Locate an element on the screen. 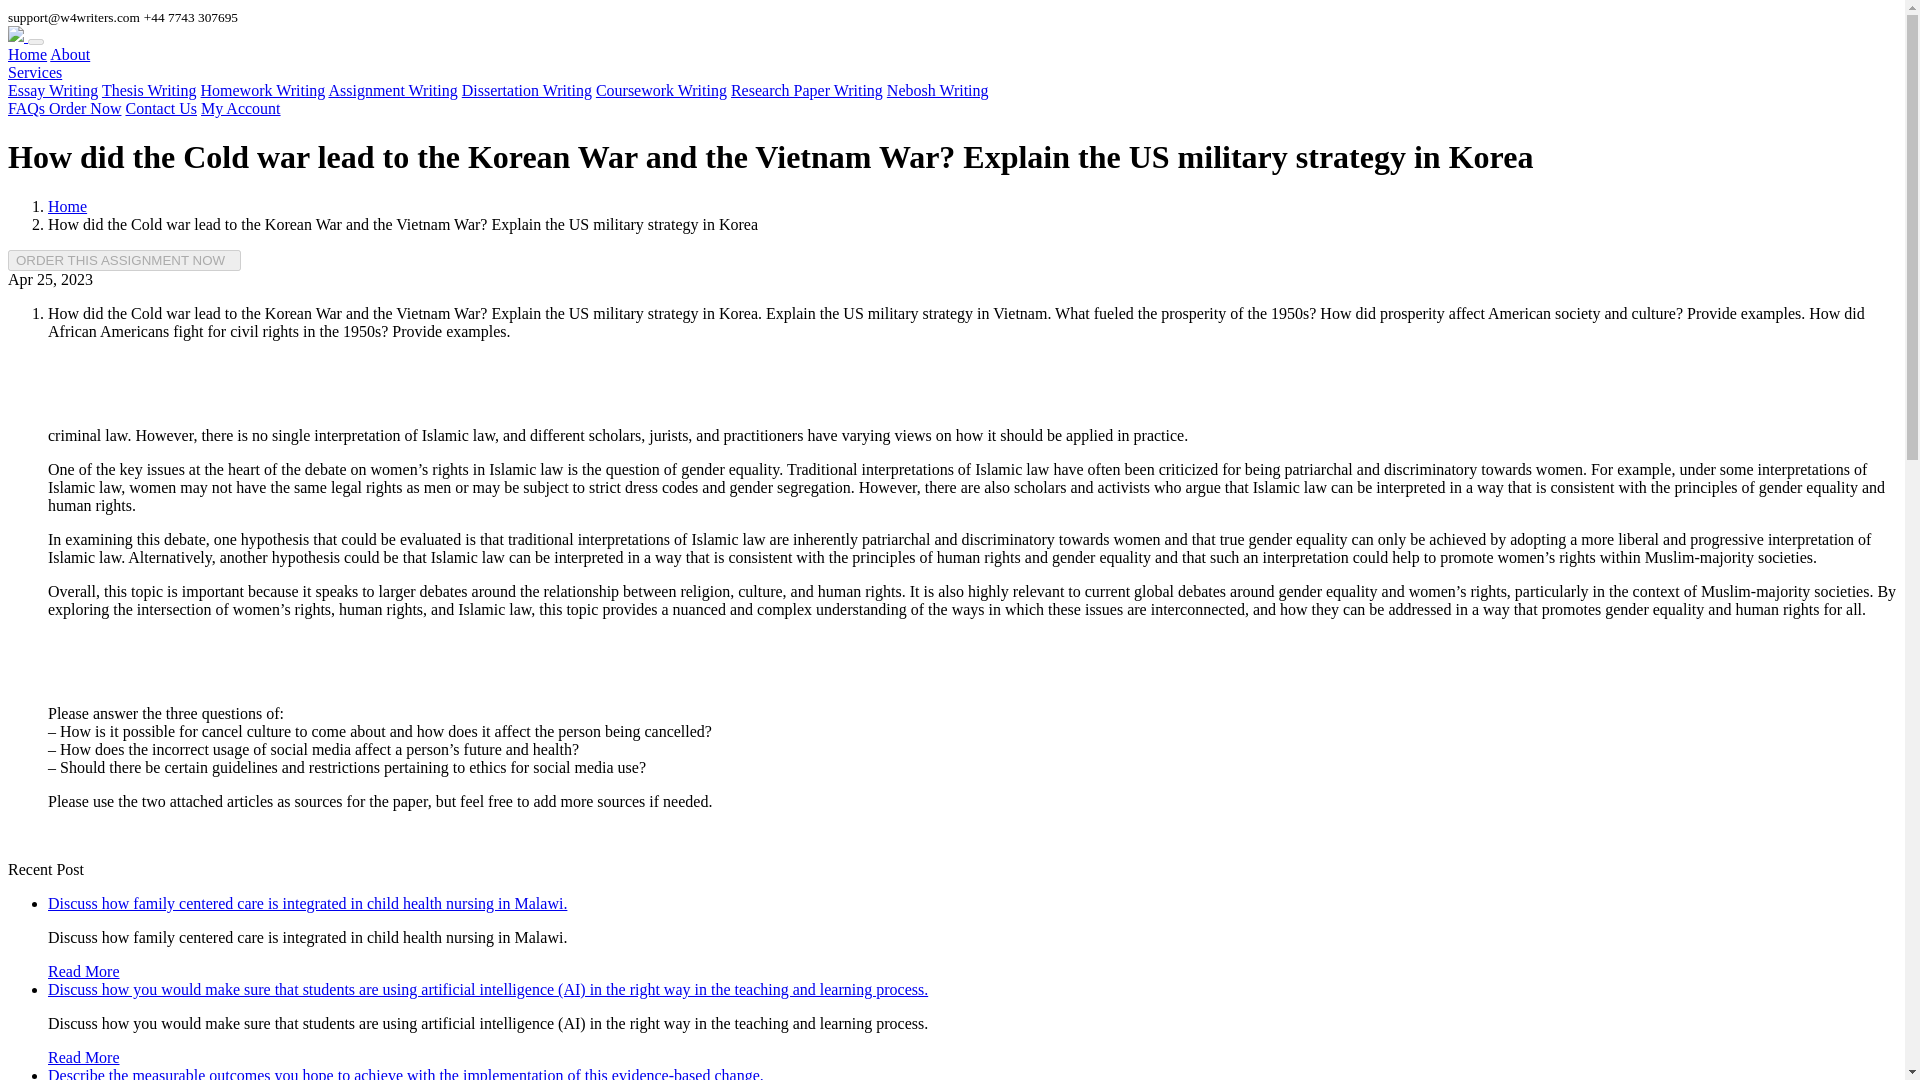 The height and width of the screenshot is (1080, 1920). Dissertation Writing is located at coordinates (526, 90).